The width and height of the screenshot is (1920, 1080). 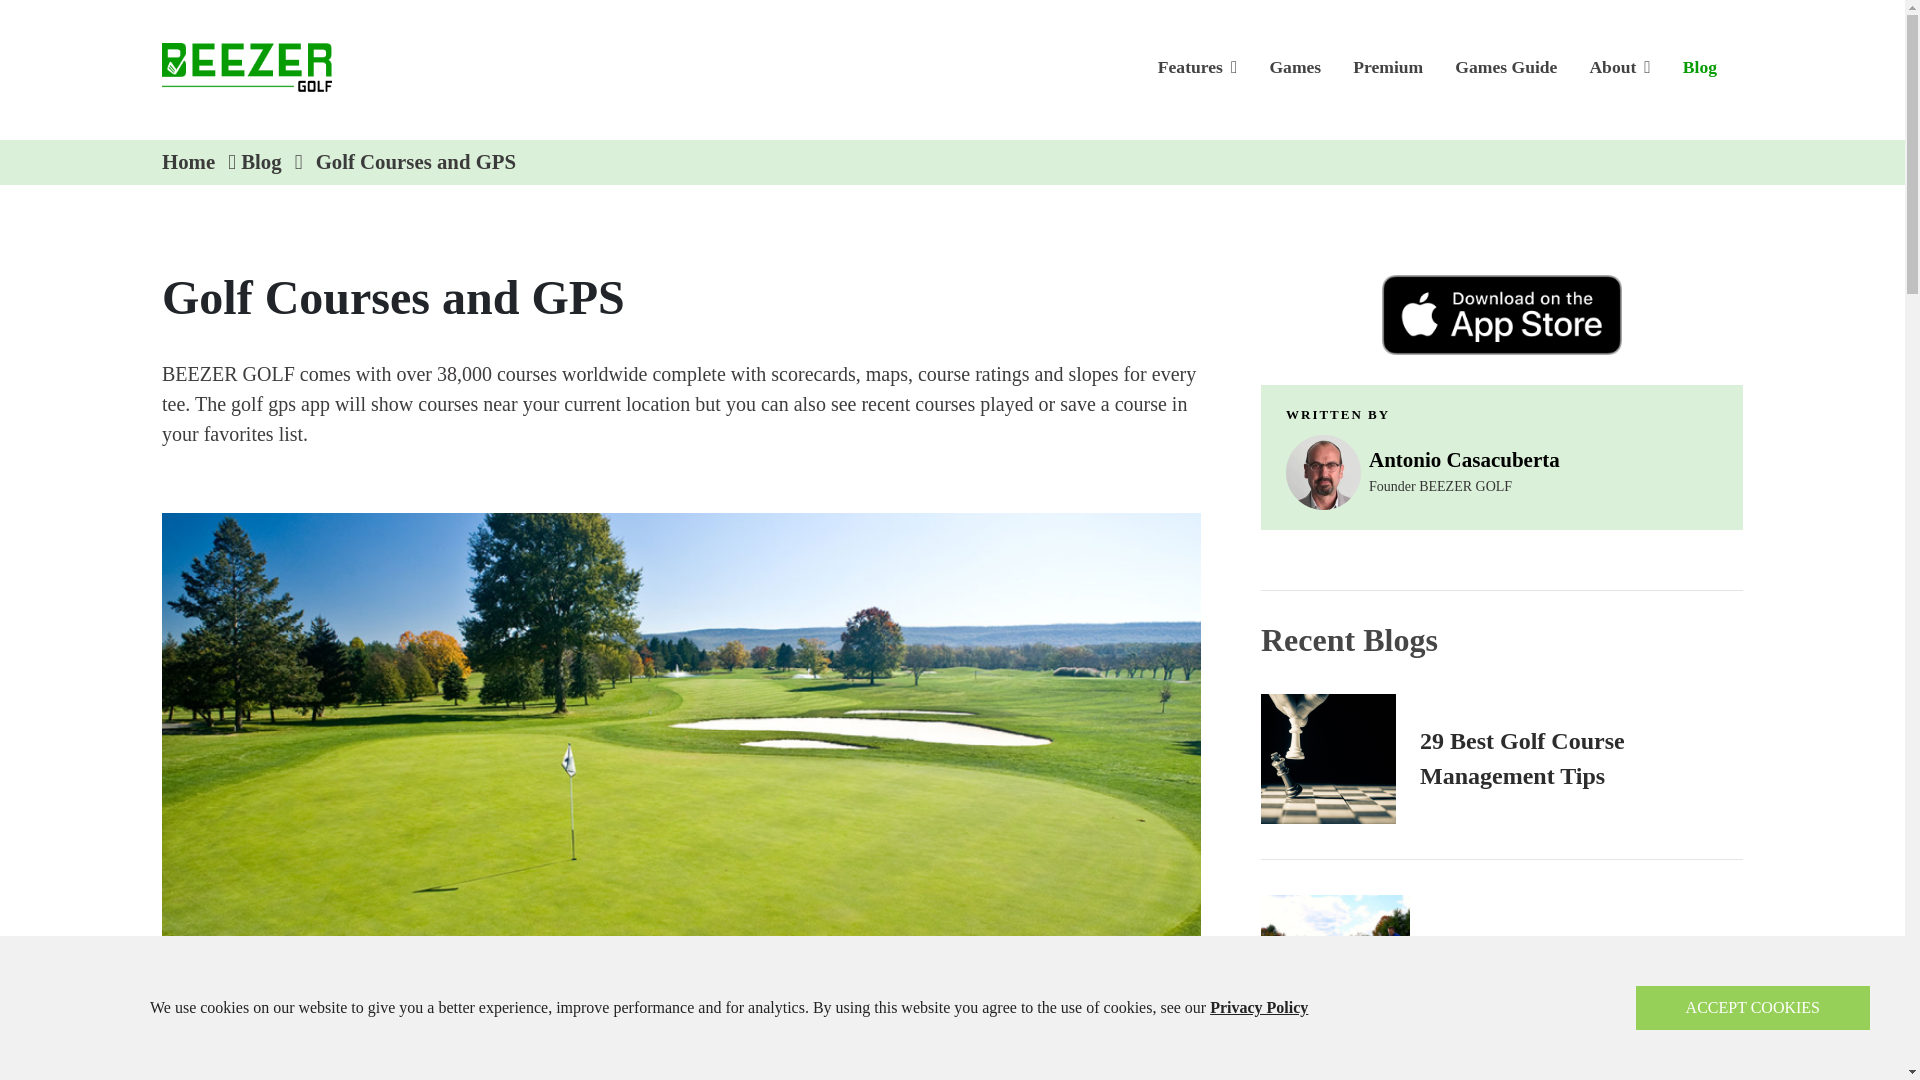 What do you see at coordinates (1198, 66) in the screenshot?
I see `Features` at bounding box center [1198, 66].